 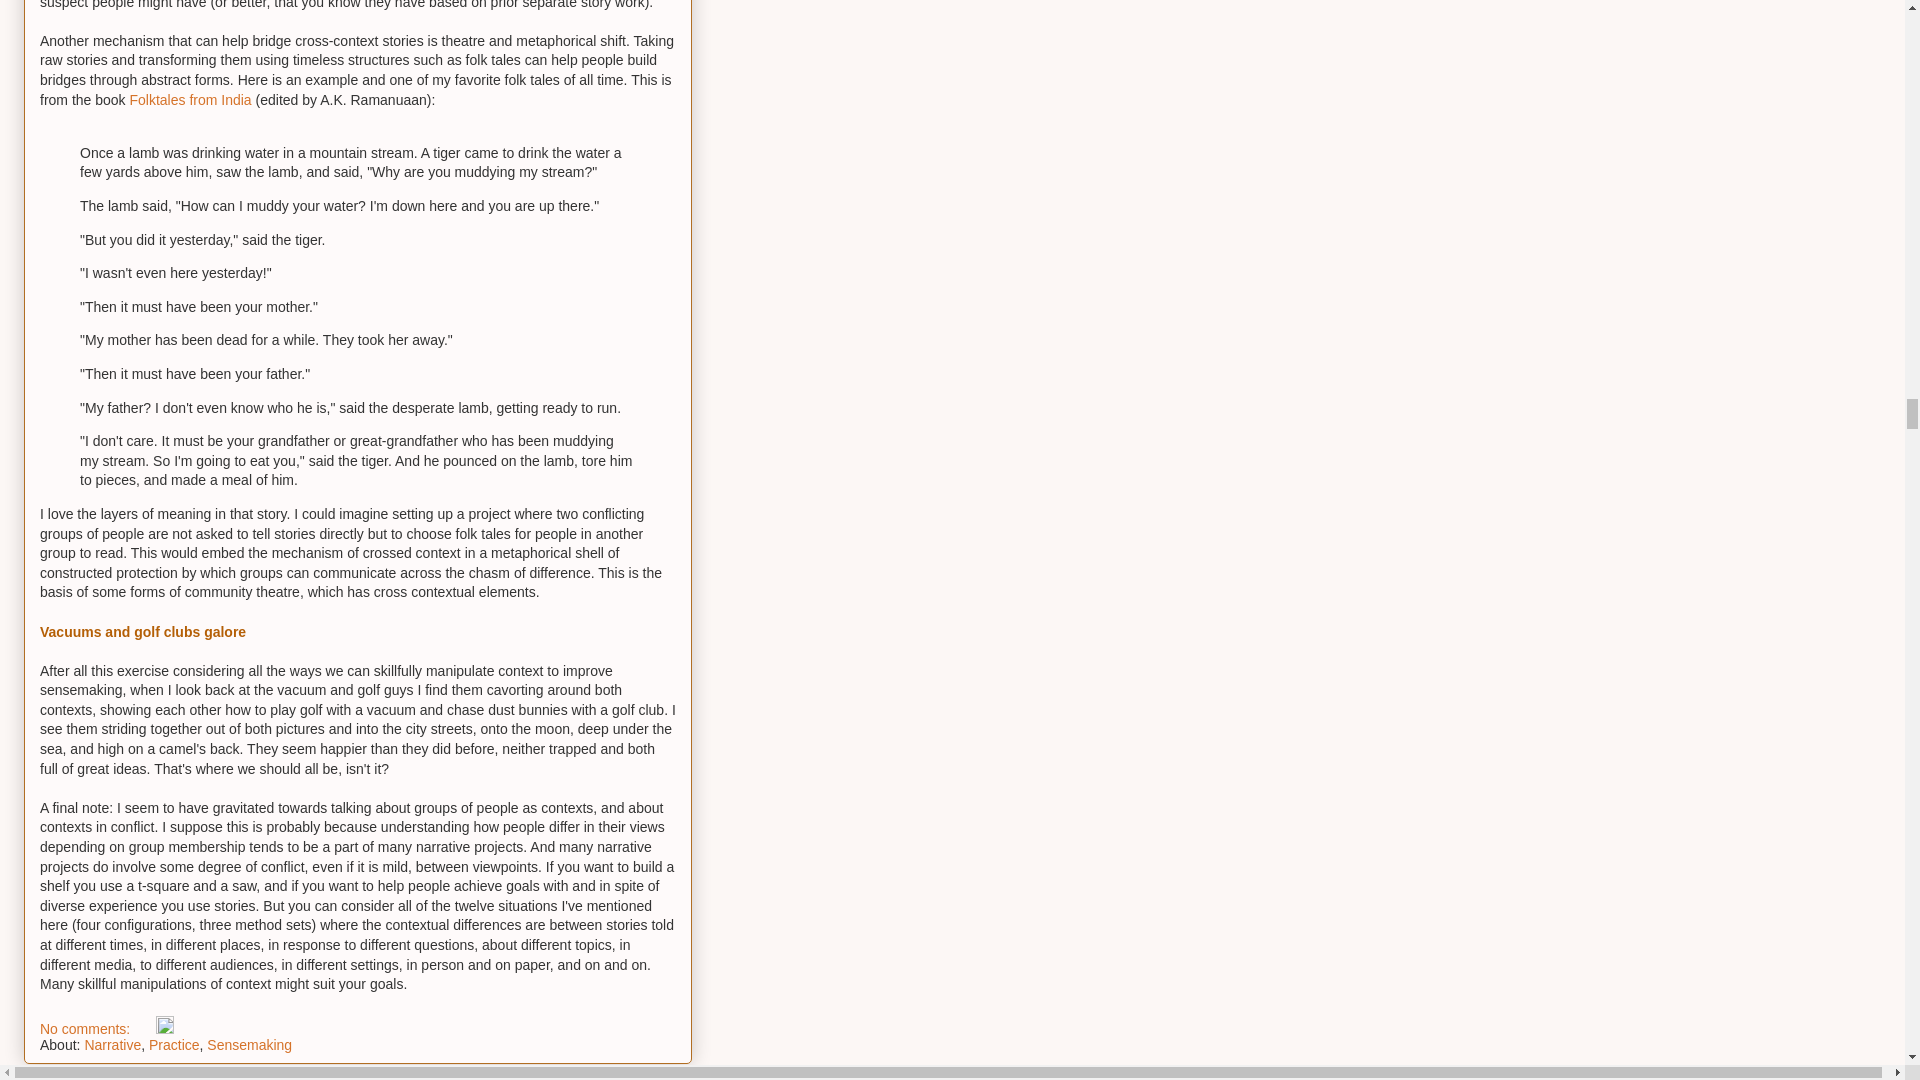 I want to click on Edit Post, so click(x=164, y=1028).